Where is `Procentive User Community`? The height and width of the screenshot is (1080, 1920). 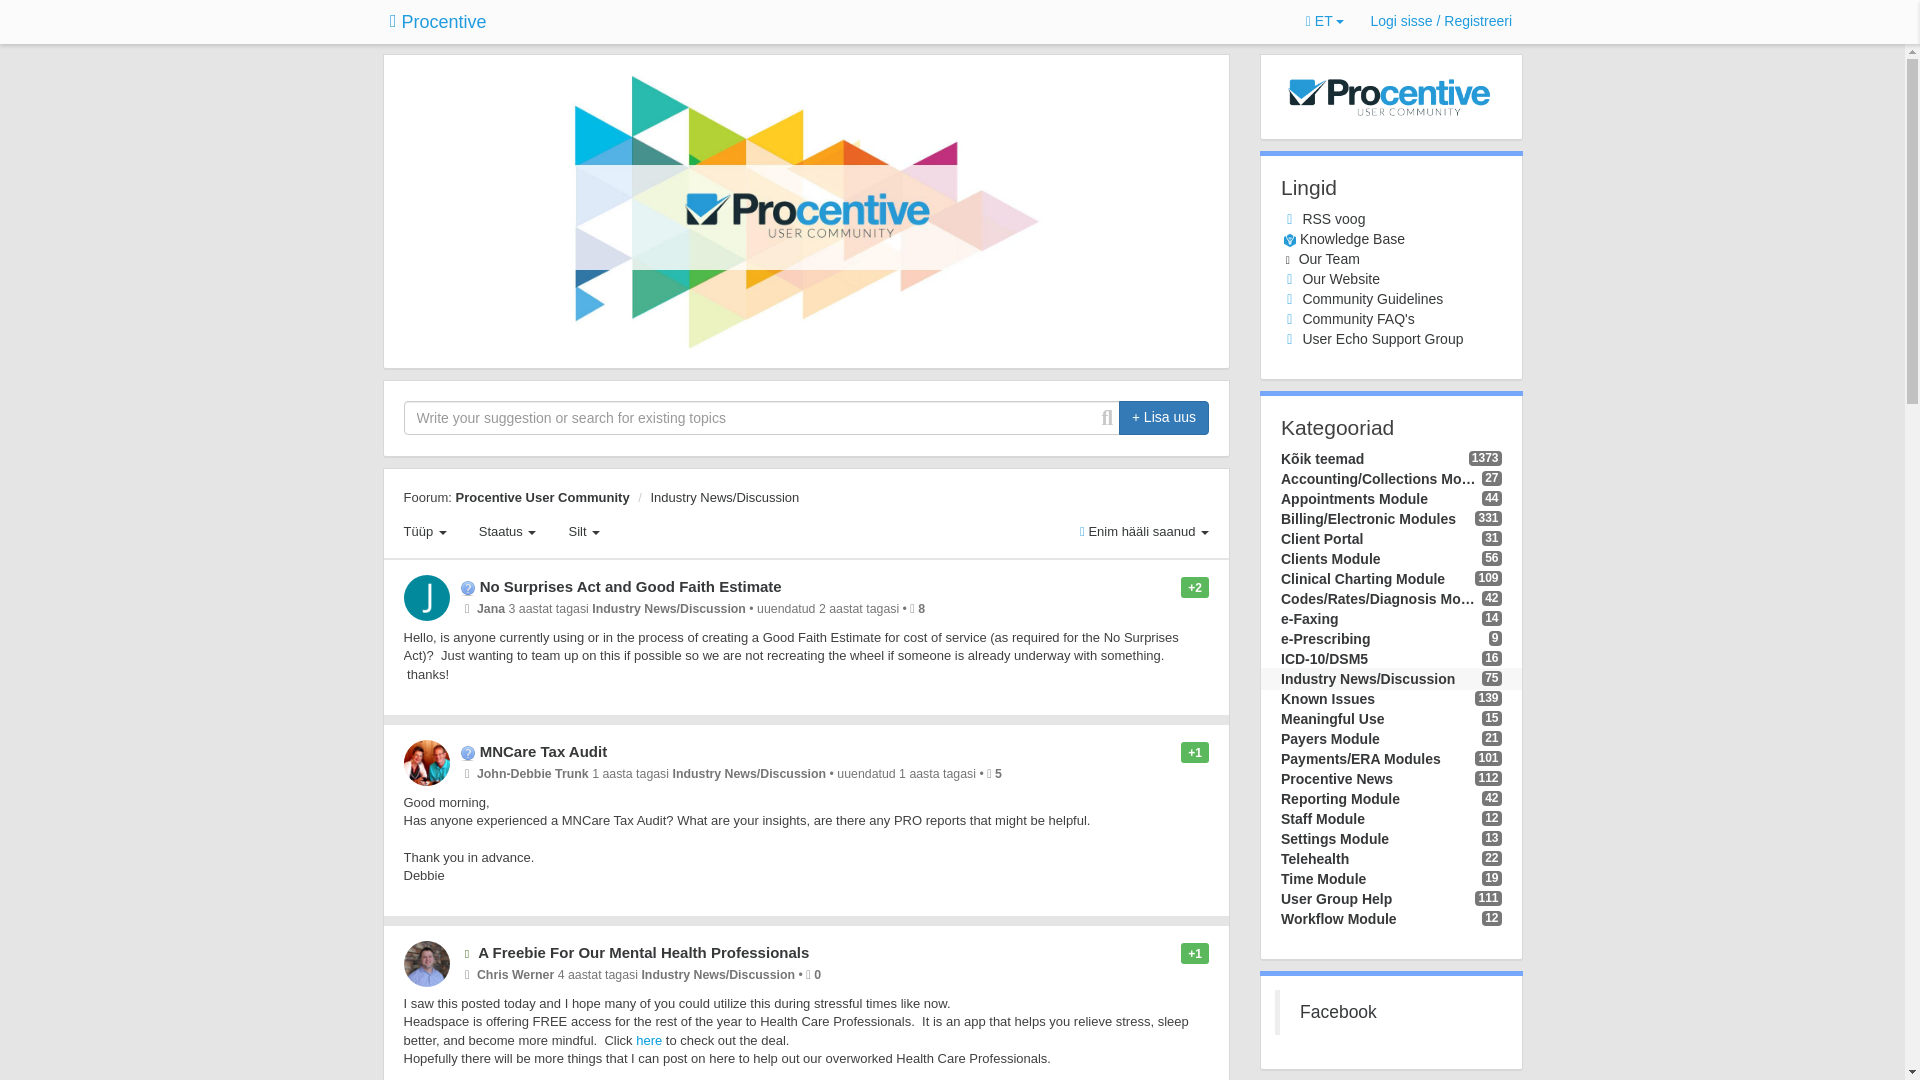 Procentive User Community is located at coordinates (542, 498).